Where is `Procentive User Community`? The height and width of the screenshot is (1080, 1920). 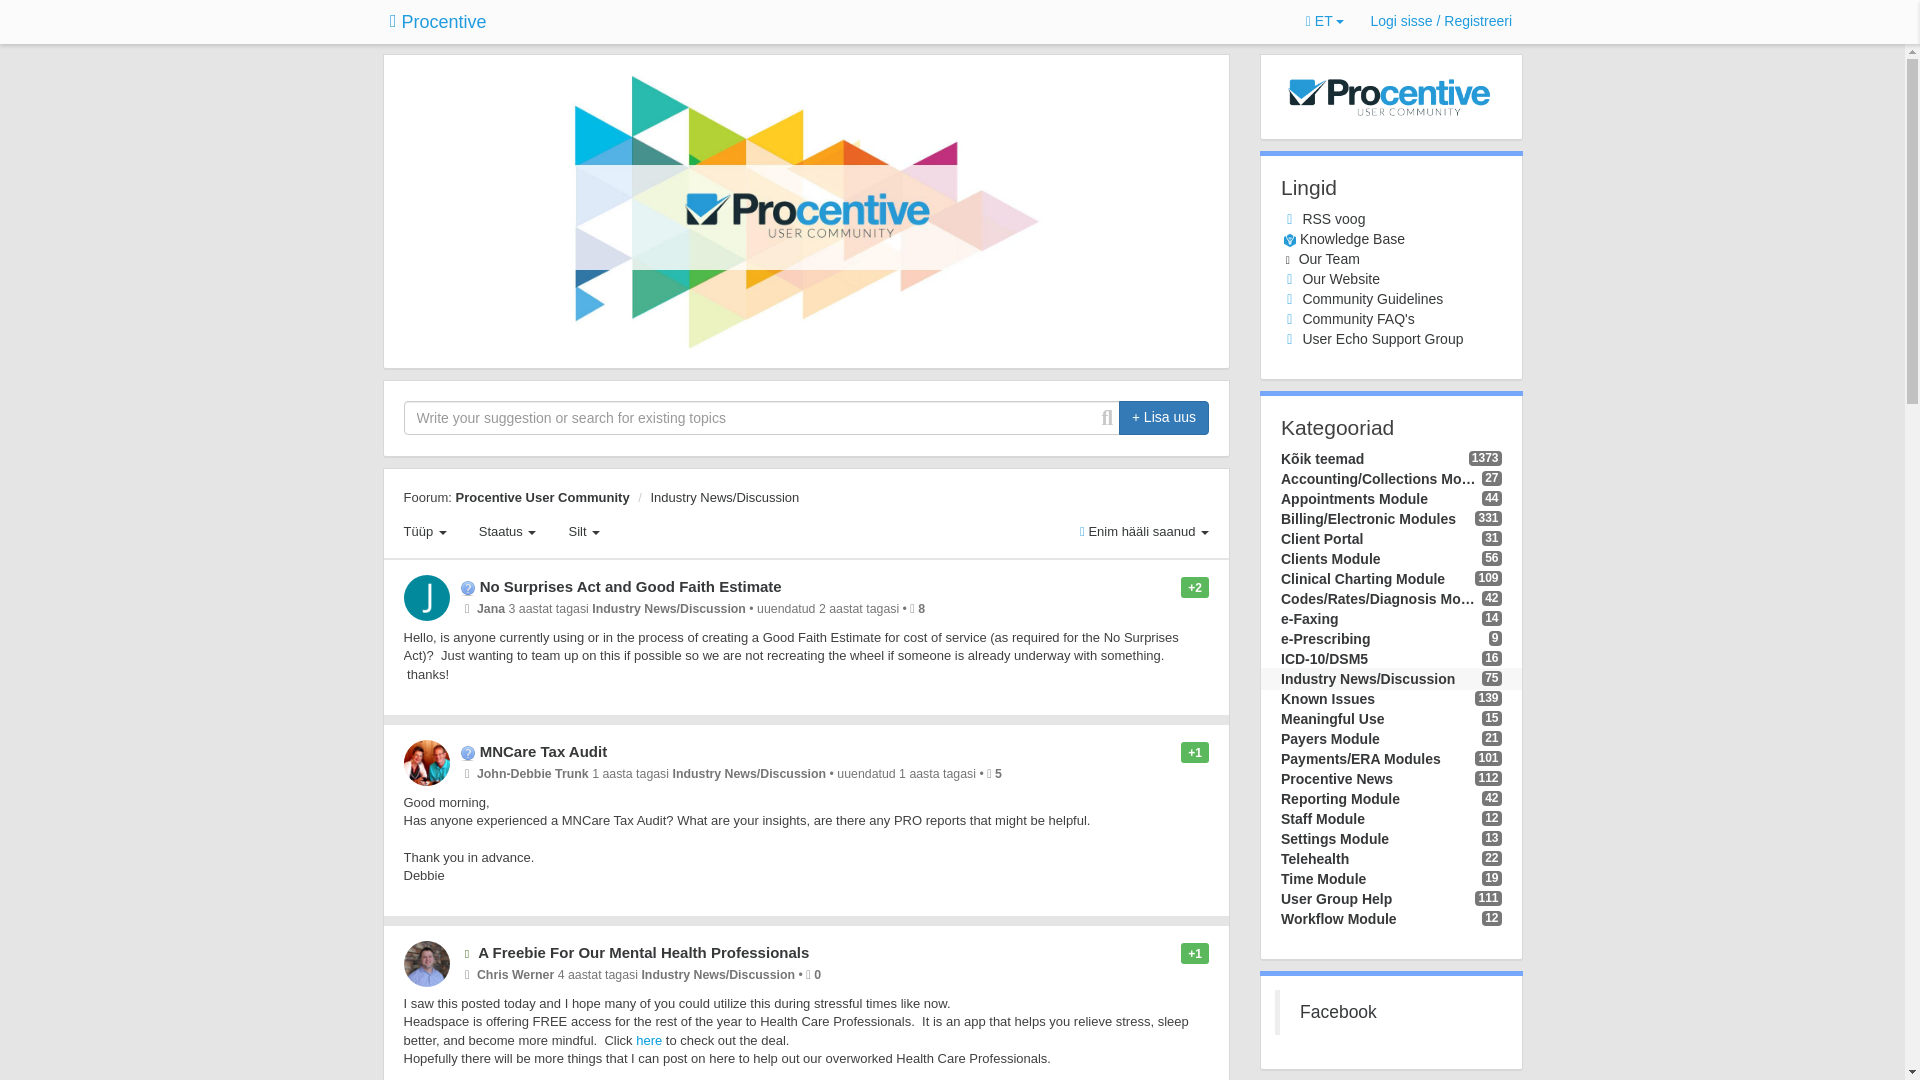 Procentive User Community is located at coordinates (542, 498).